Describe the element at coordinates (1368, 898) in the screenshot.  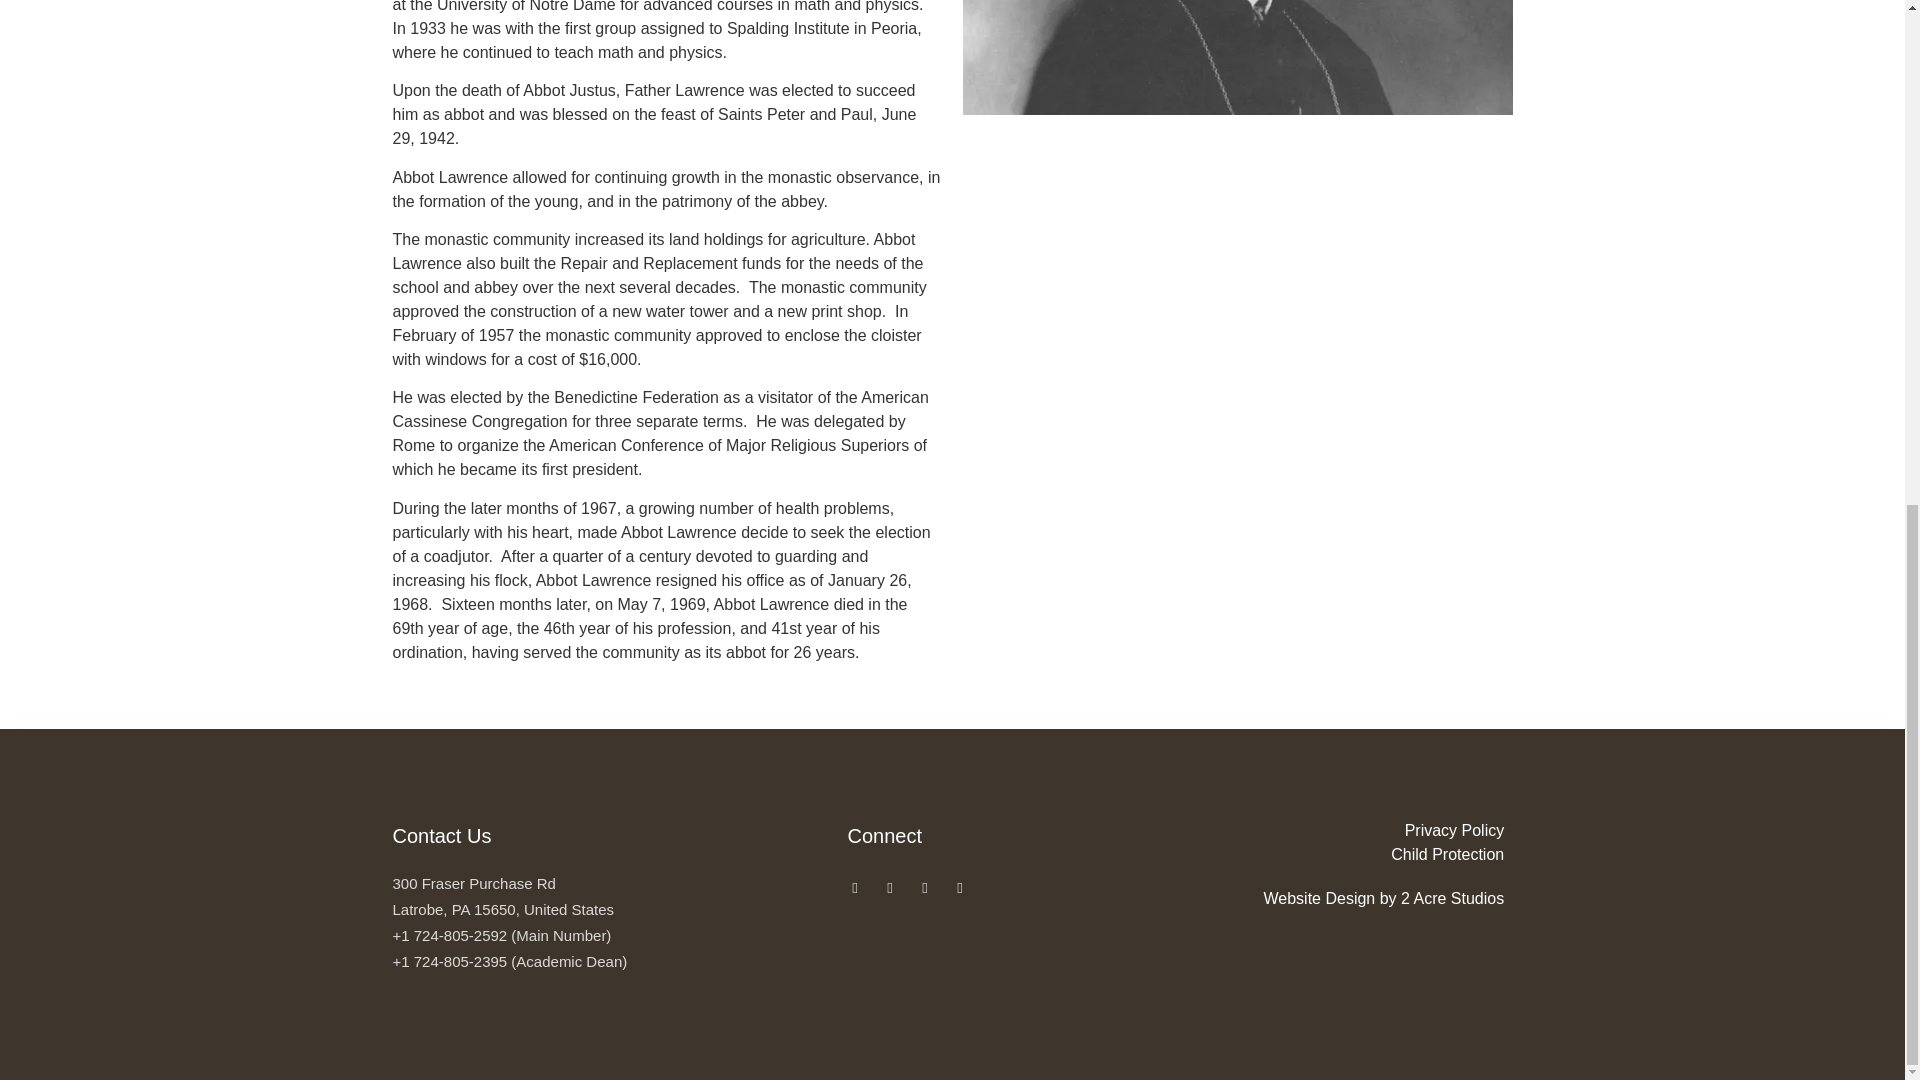
I see `Website Design by 2 Acre Studios` at that location.